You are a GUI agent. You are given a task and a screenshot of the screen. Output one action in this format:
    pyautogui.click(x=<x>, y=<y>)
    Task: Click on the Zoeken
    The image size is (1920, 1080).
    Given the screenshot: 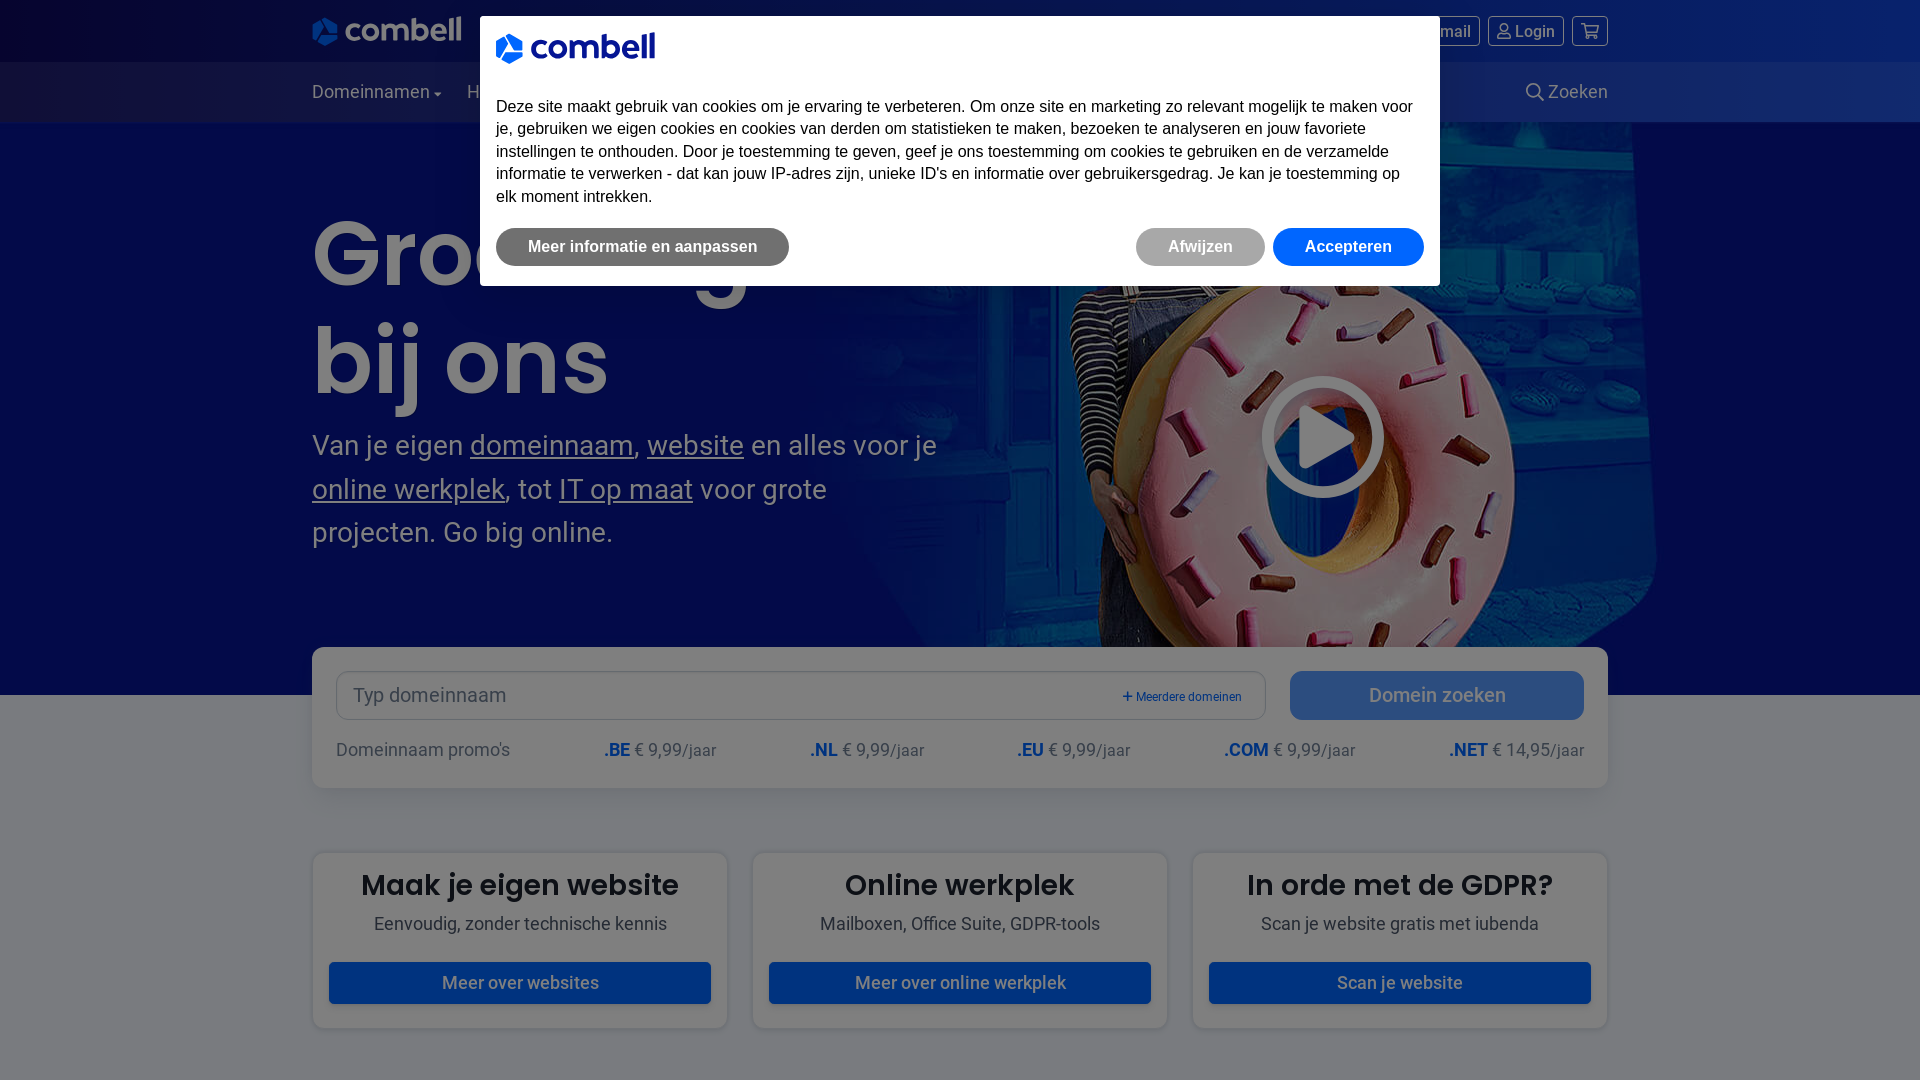 What is the action you would take?
    pyautogui.click(x=1560, y=92)
    